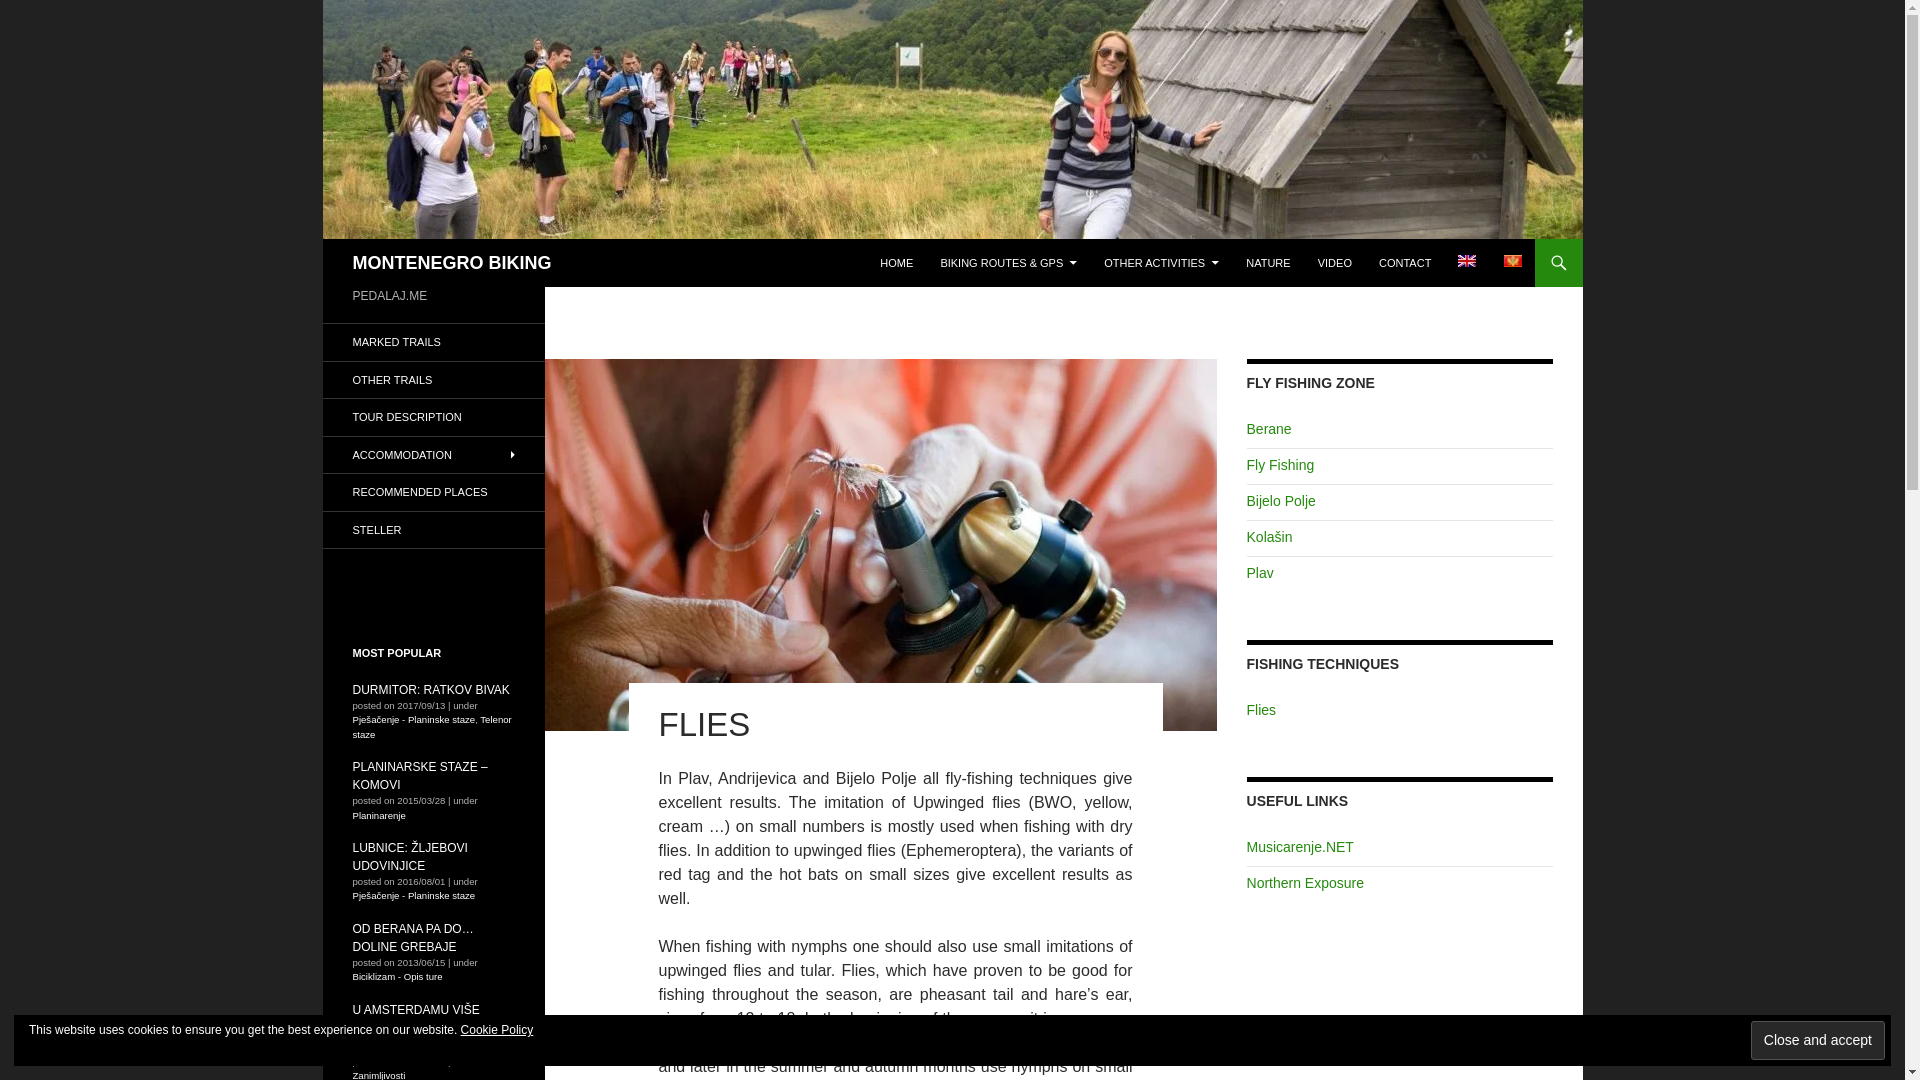 The image size is (1920, 1080). What do you see at coordinates (896, 262) in the screenshot?
I see `HOME` at bounding box center [896, 262].